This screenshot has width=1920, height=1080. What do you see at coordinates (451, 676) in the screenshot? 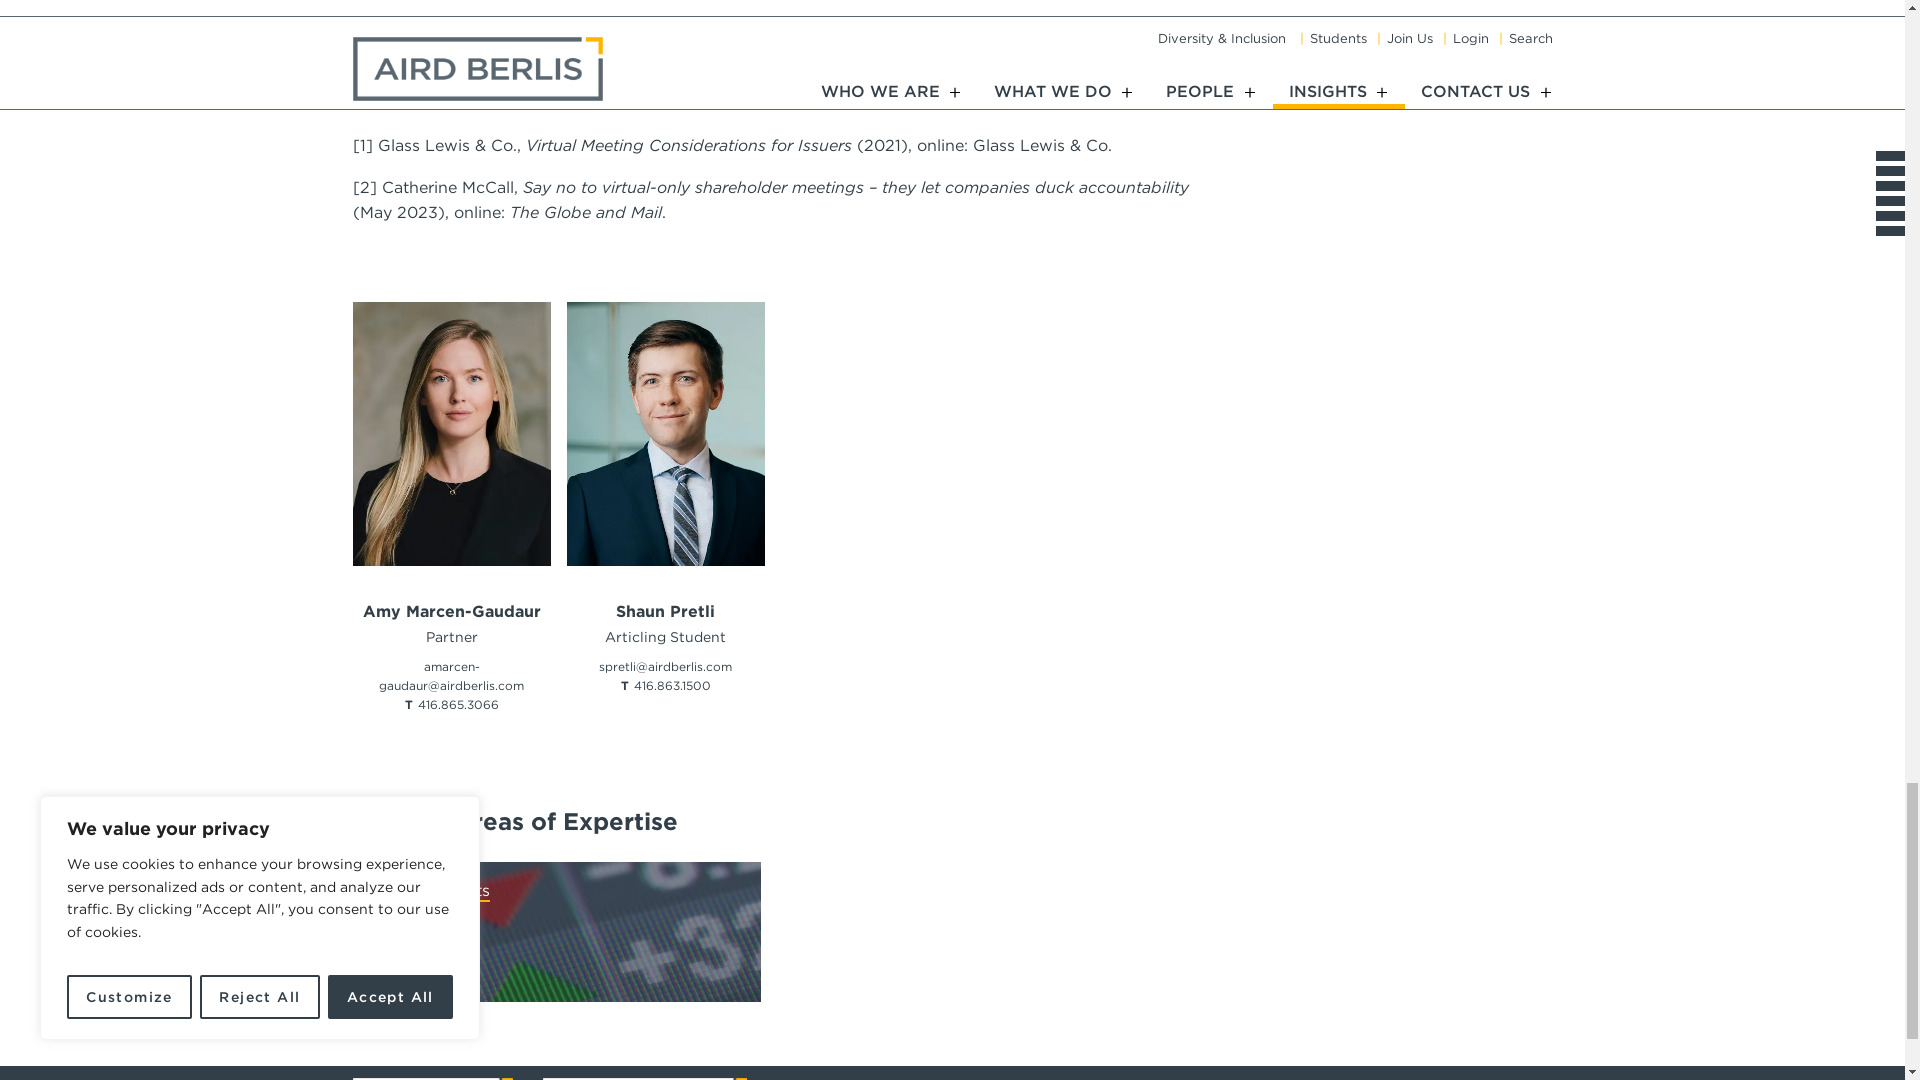
I see `Email now` at bounding box center [451, 676].